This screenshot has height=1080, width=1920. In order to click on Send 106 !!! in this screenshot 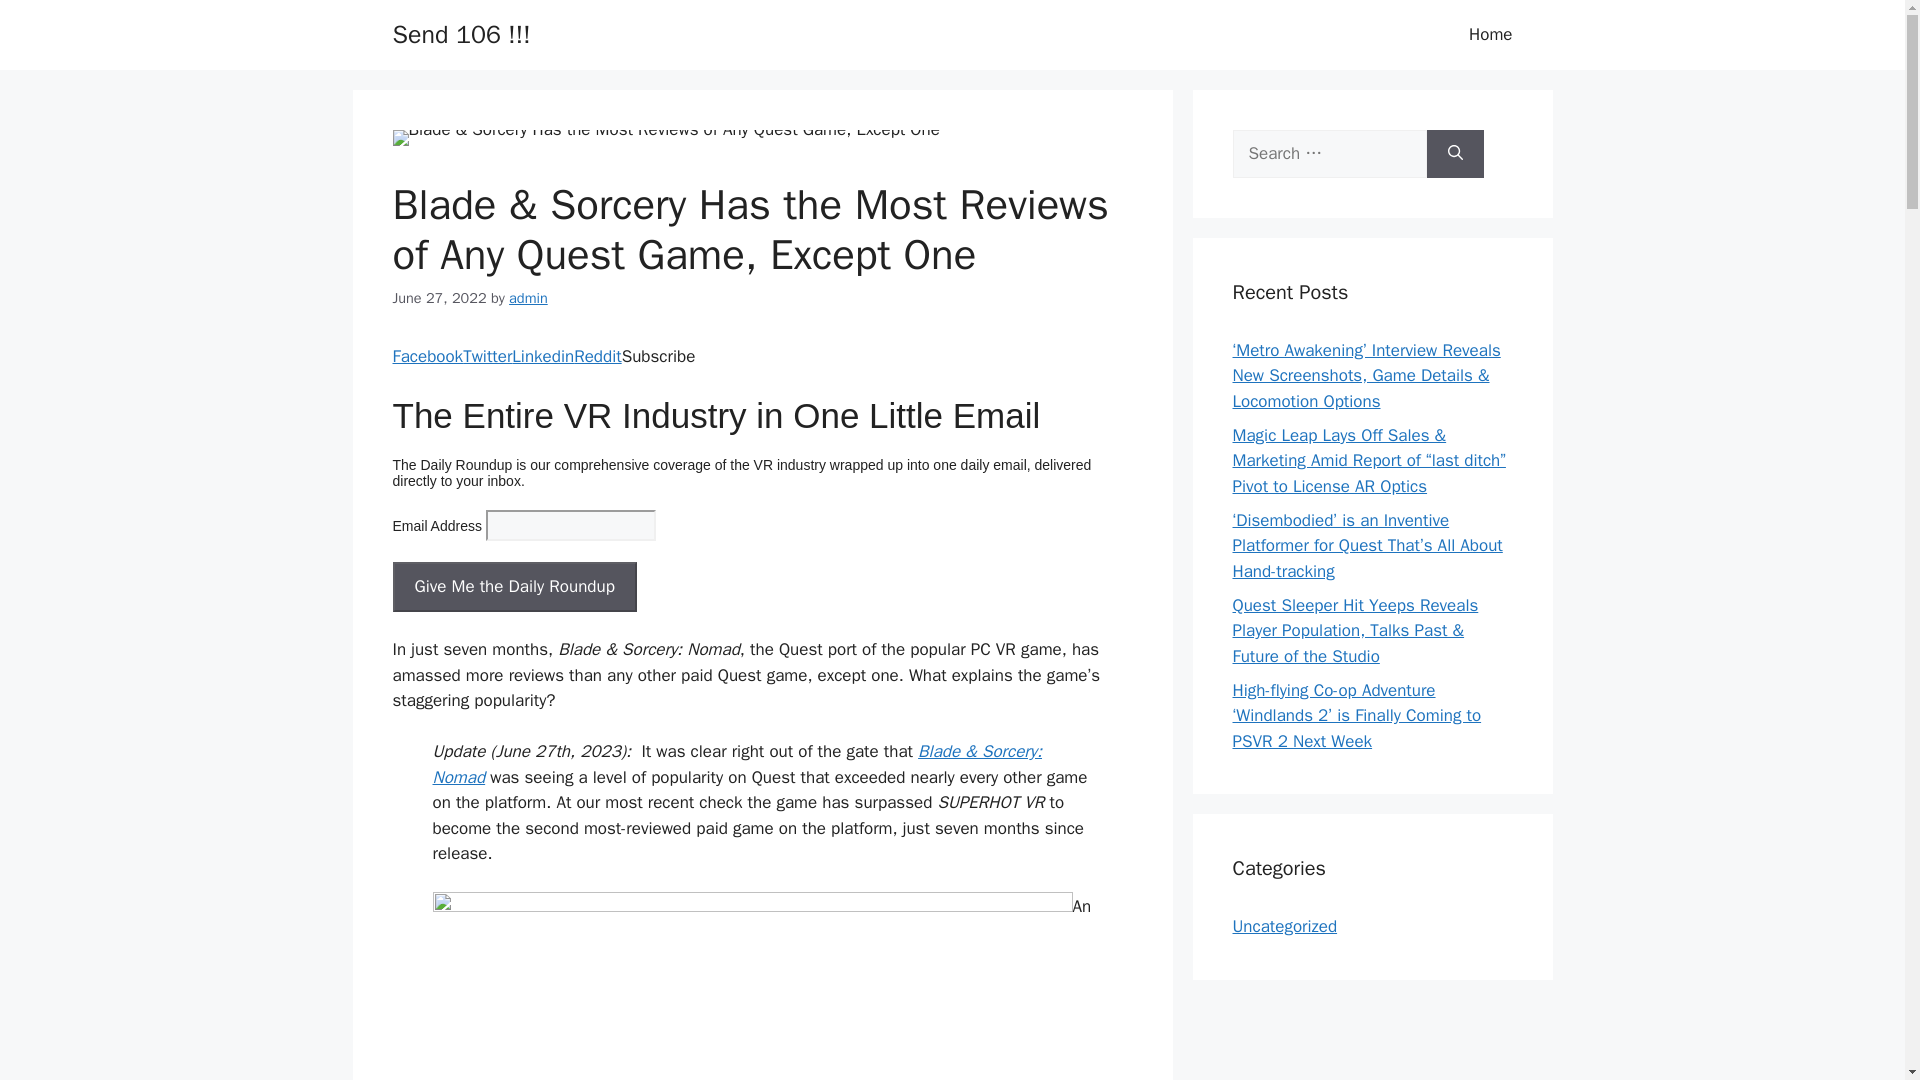, I will do `click(460, 34)`.